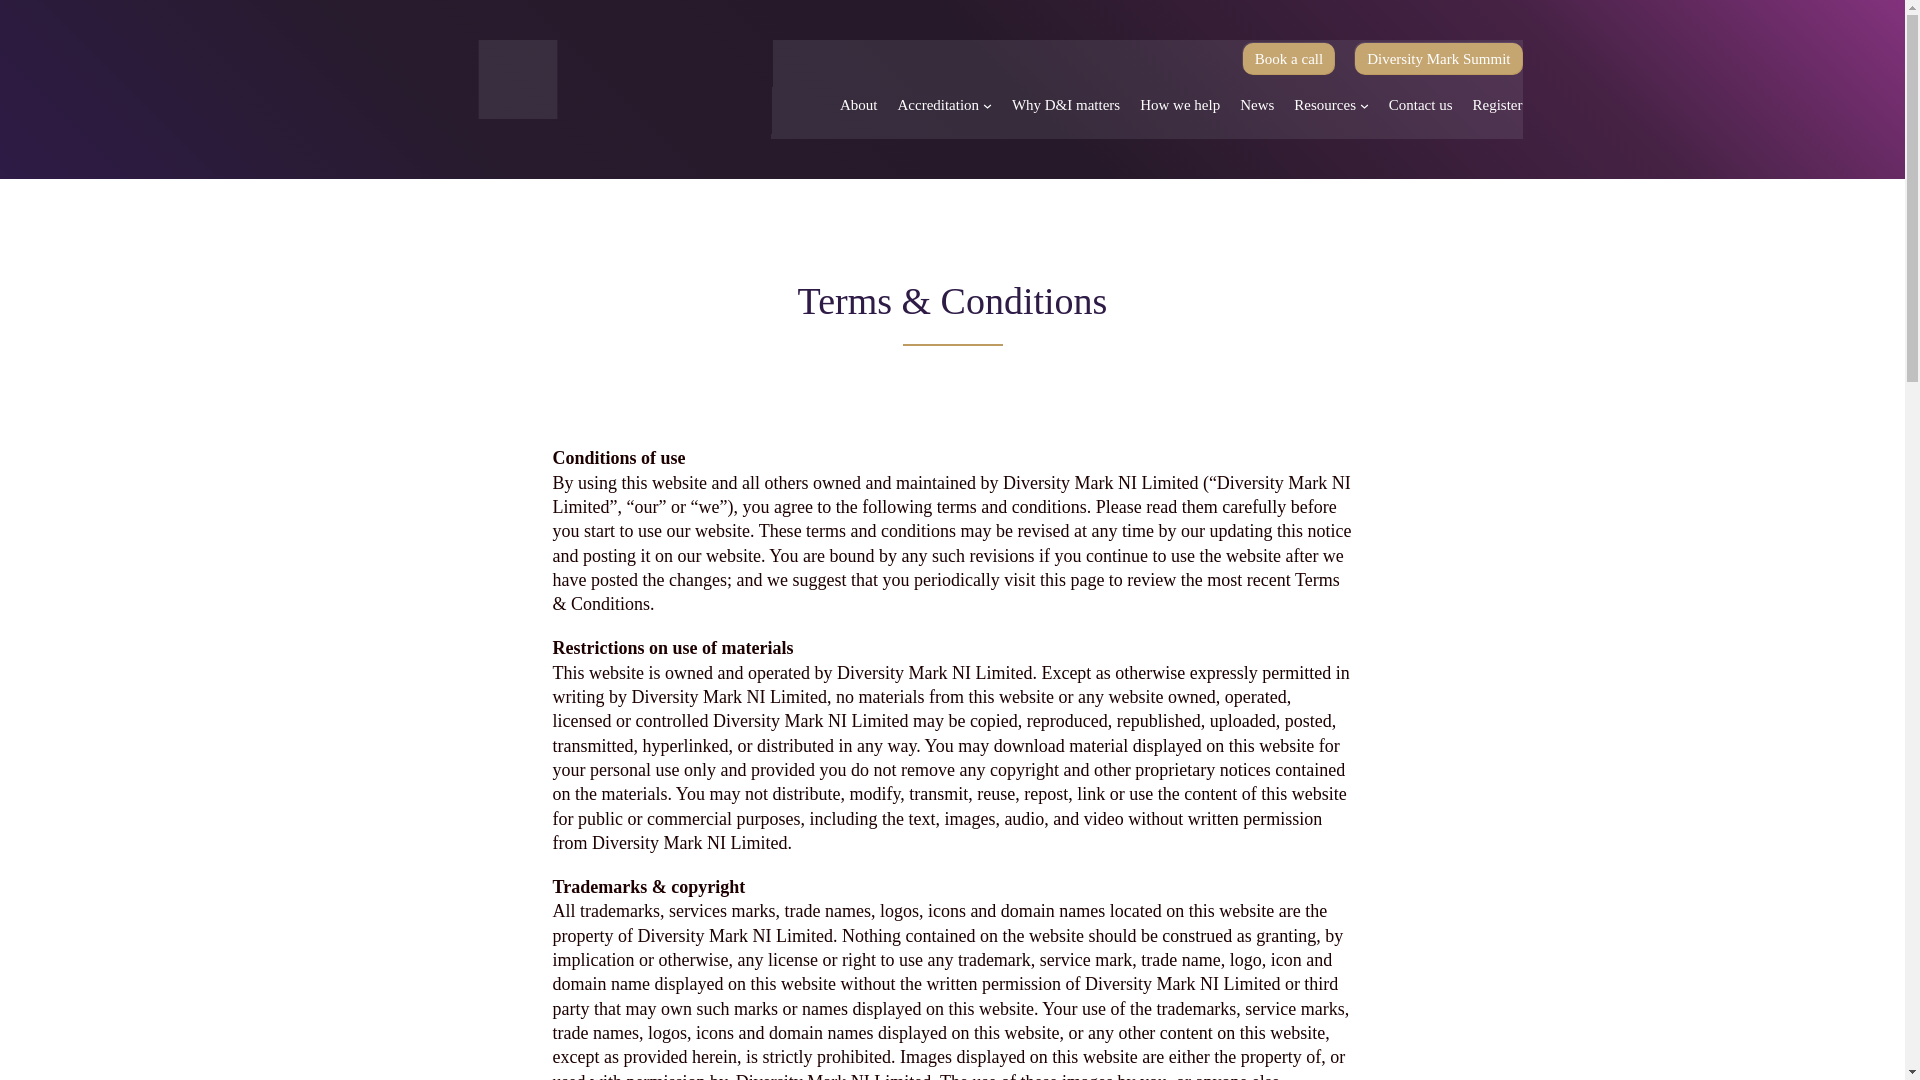  What do you see at coordinates (1180, 104) in the screenshot?
I see `How we help` at bounding box center [1180, 104].